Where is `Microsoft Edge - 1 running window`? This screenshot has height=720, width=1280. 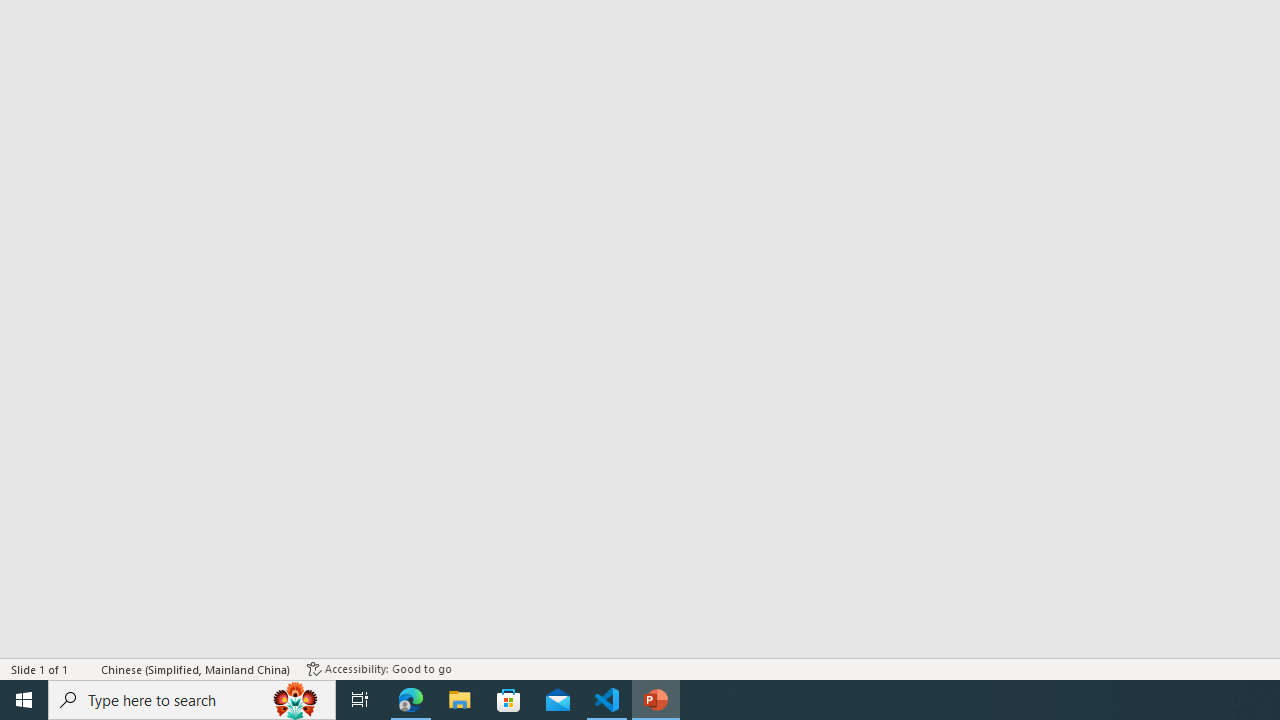
Microsoft Edge - 1 running window is located at coordinates (411, 700).